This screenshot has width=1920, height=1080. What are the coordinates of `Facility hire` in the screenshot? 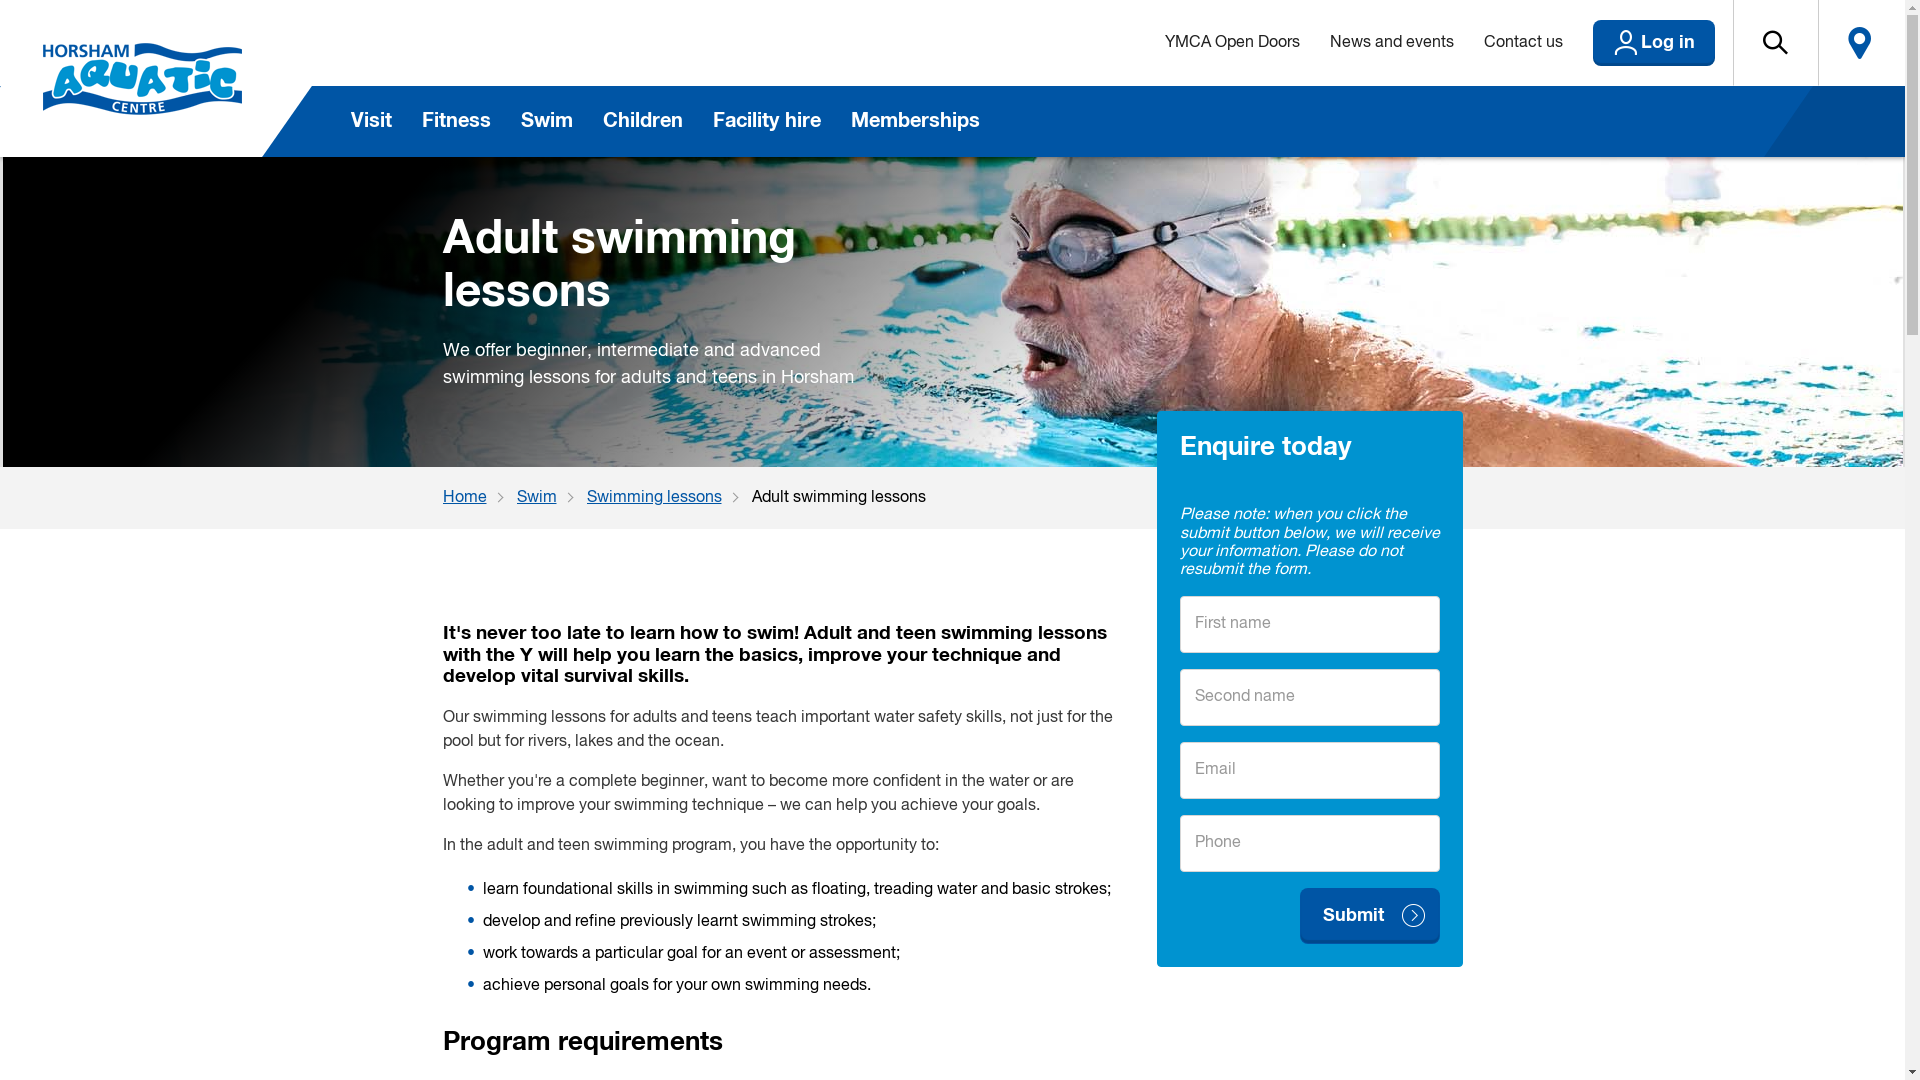 It's located at (767, 122).